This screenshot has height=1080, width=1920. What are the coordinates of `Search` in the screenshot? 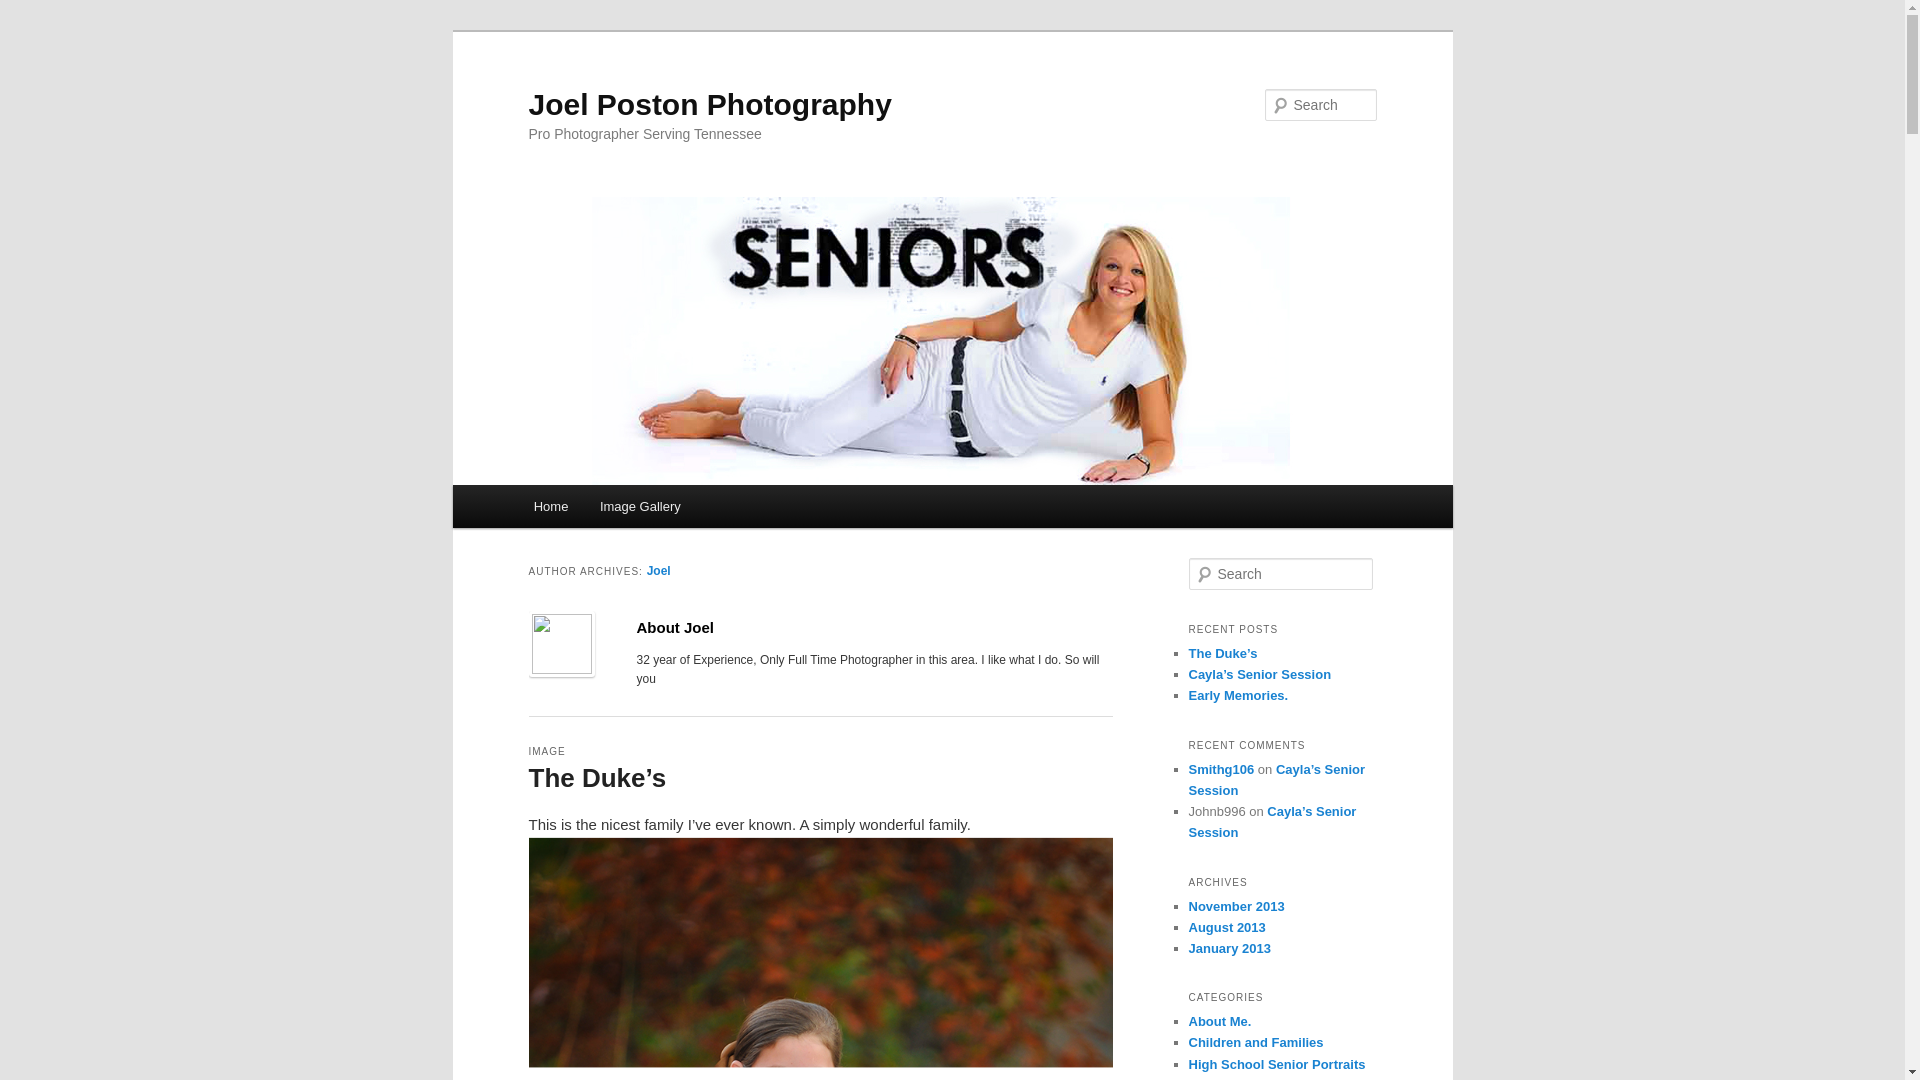 It's located at (32, 11).